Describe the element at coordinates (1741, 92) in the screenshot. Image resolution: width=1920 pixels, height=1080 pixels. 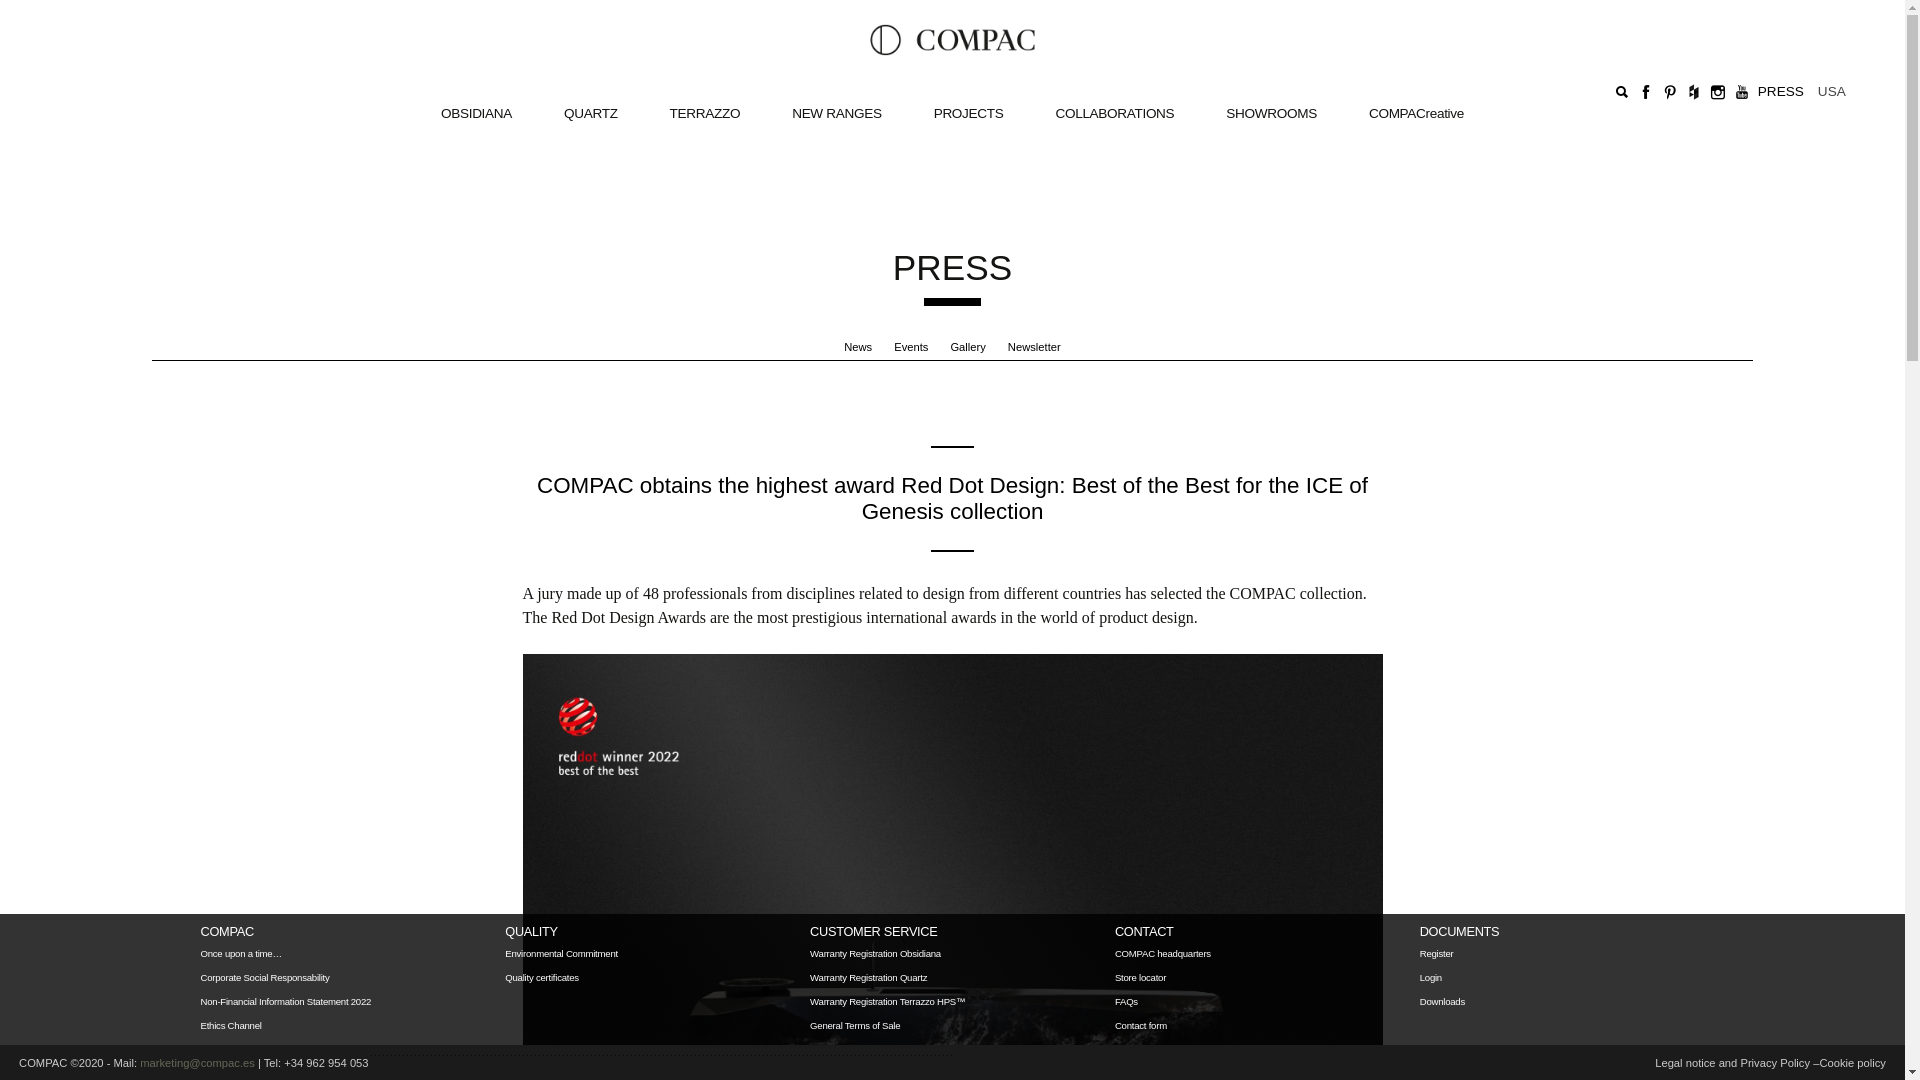
I see `Youtube` at that location.